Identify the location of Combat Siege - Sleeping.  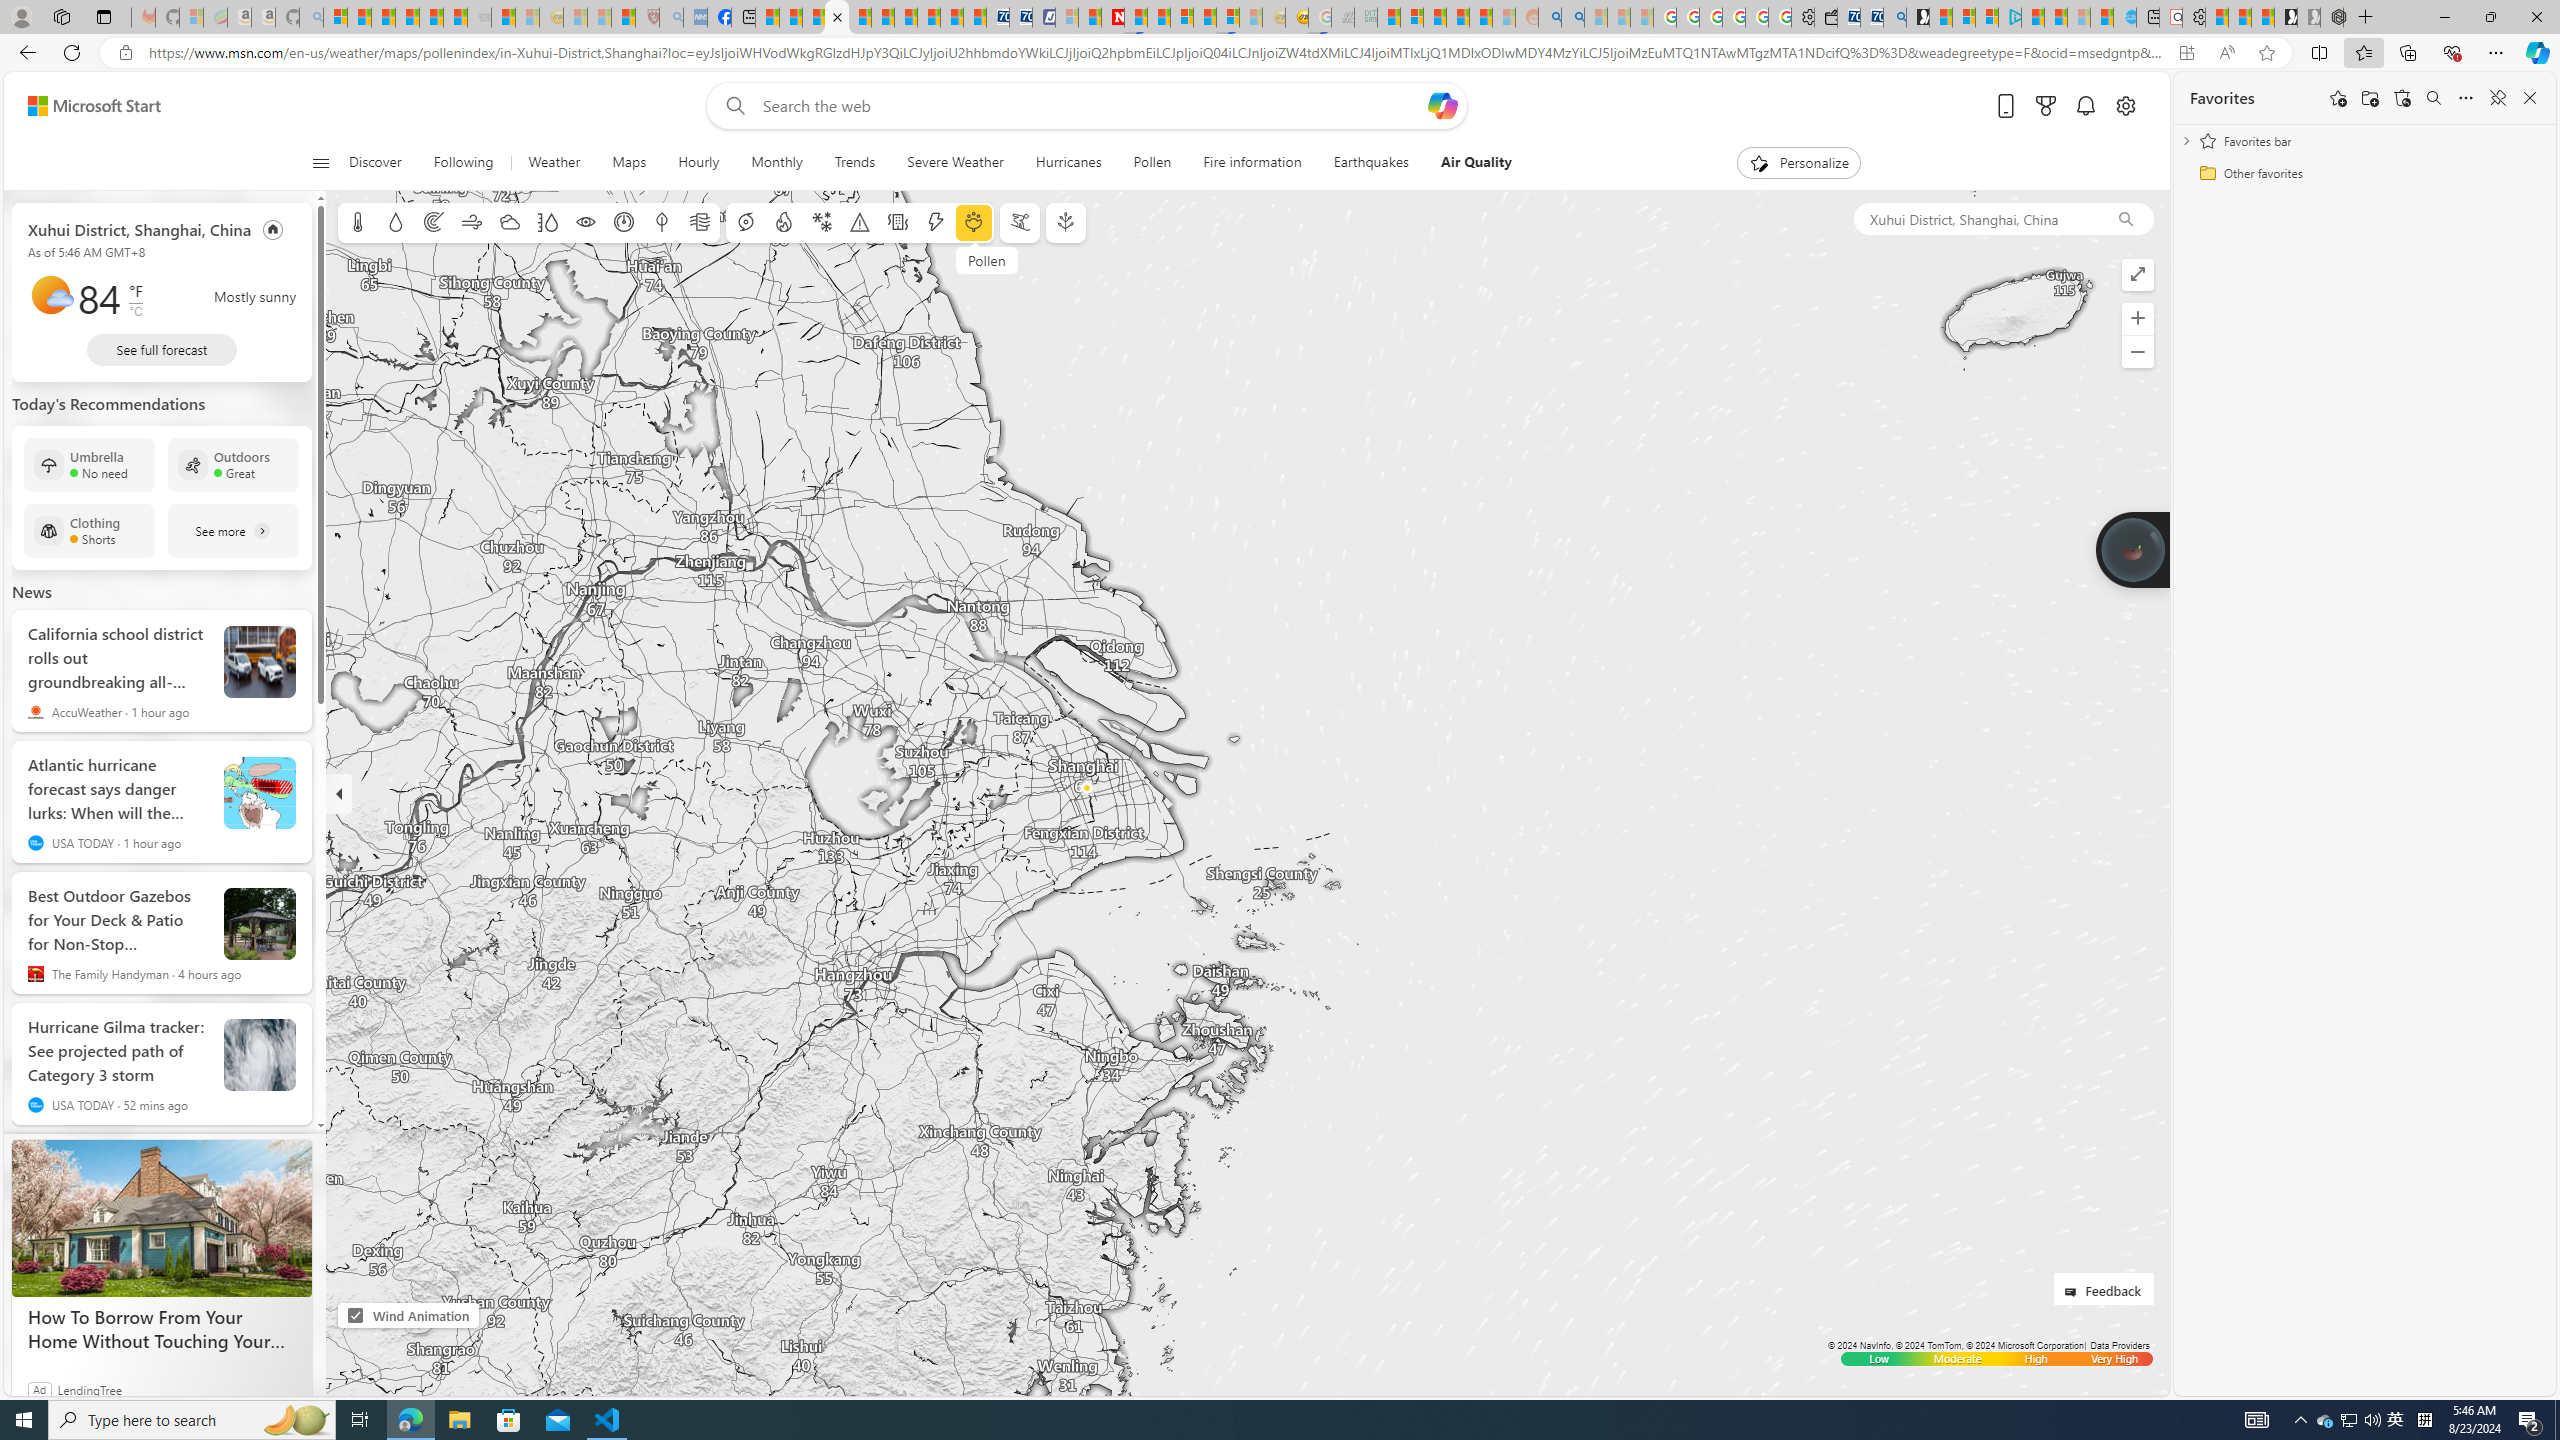
(478, 17).